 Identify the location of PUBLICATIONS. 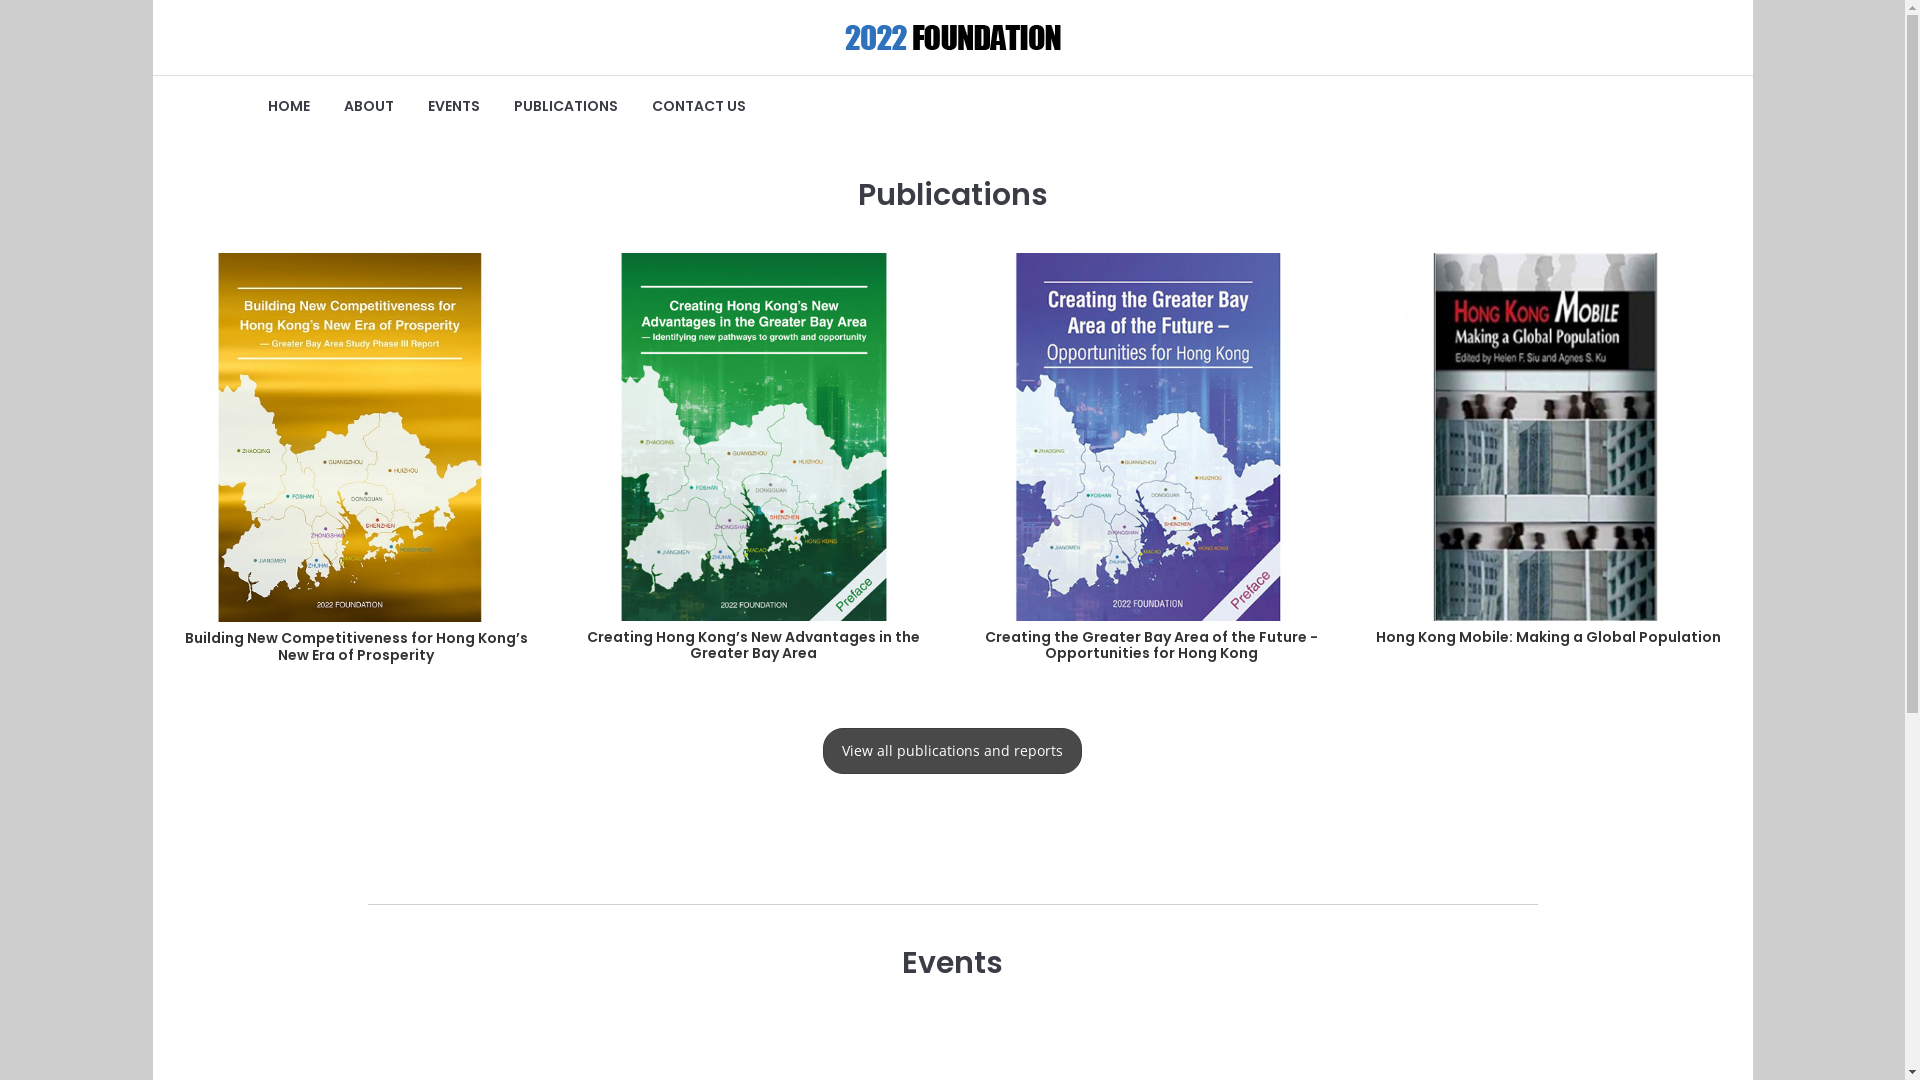
(565, 106).